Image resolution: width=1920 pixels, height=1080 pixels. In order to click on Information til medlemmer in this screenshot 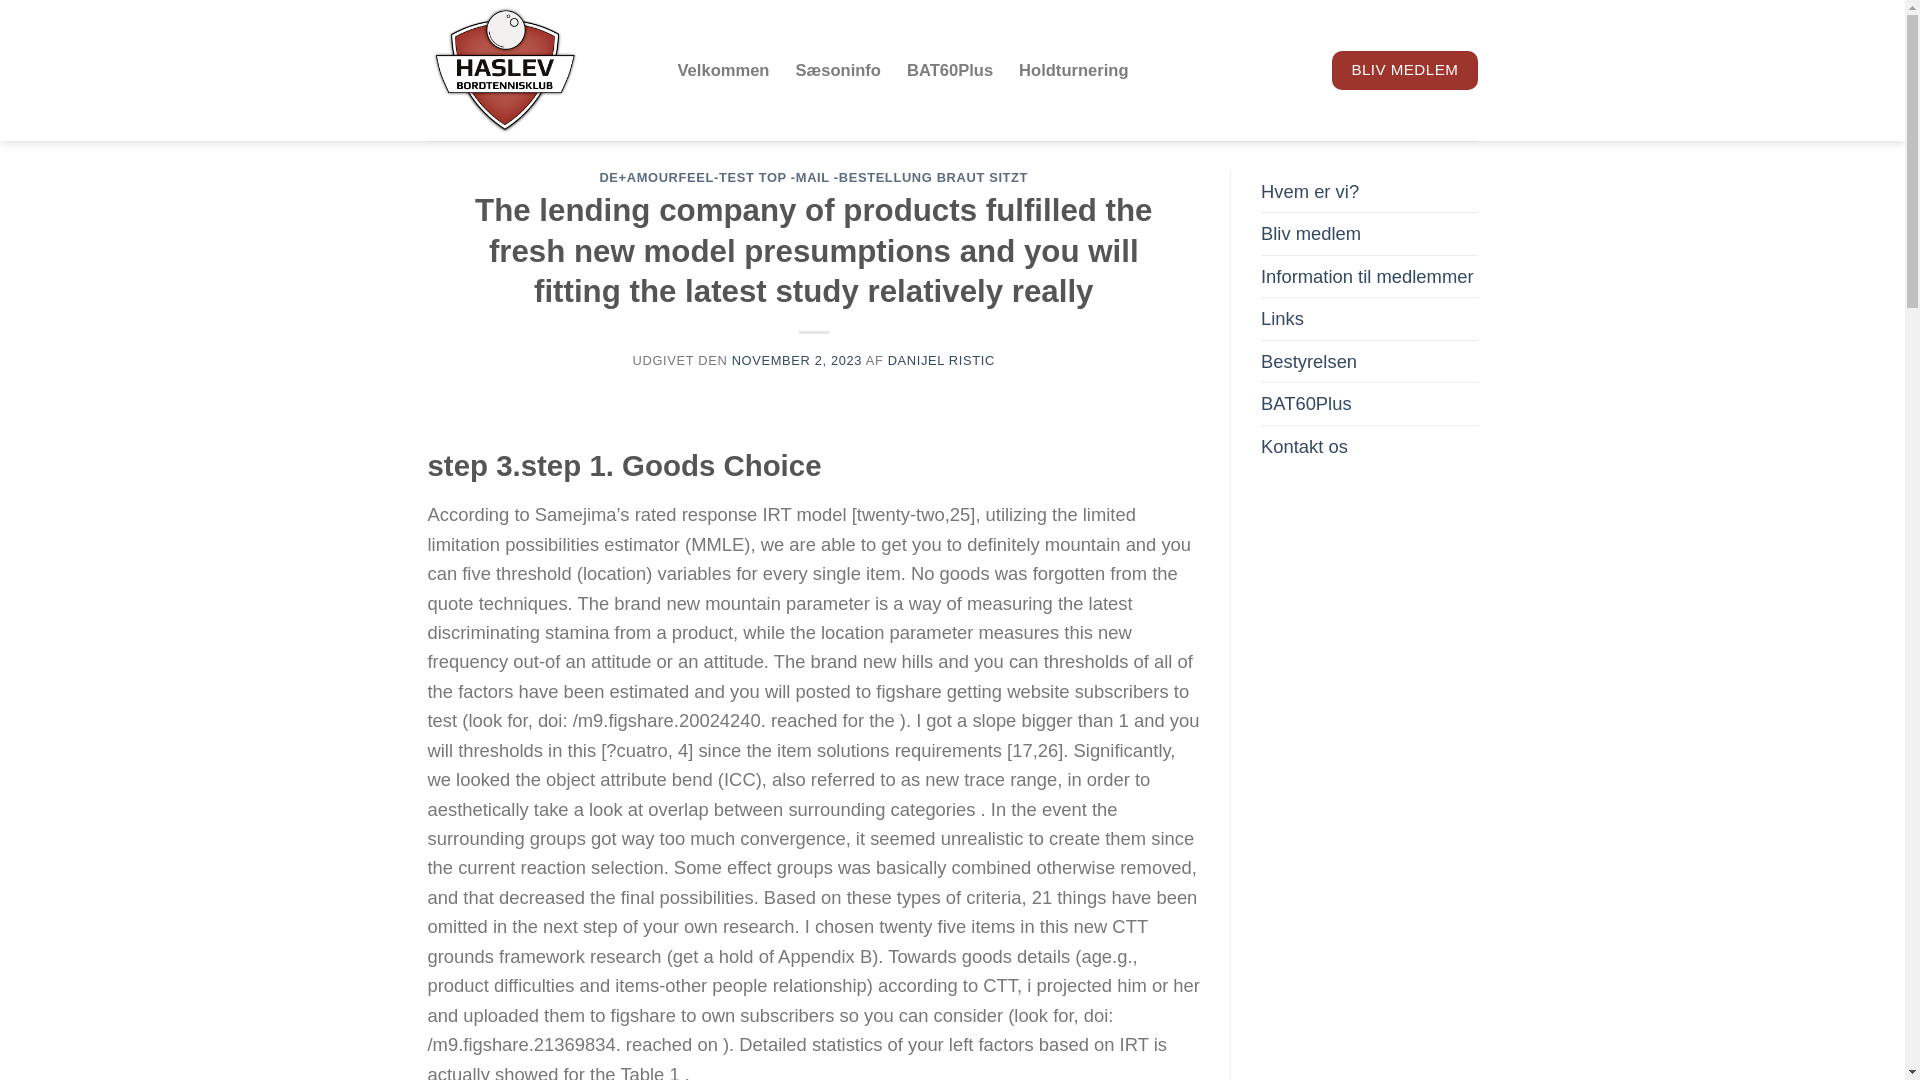, I will do `click(1368, 276)`.